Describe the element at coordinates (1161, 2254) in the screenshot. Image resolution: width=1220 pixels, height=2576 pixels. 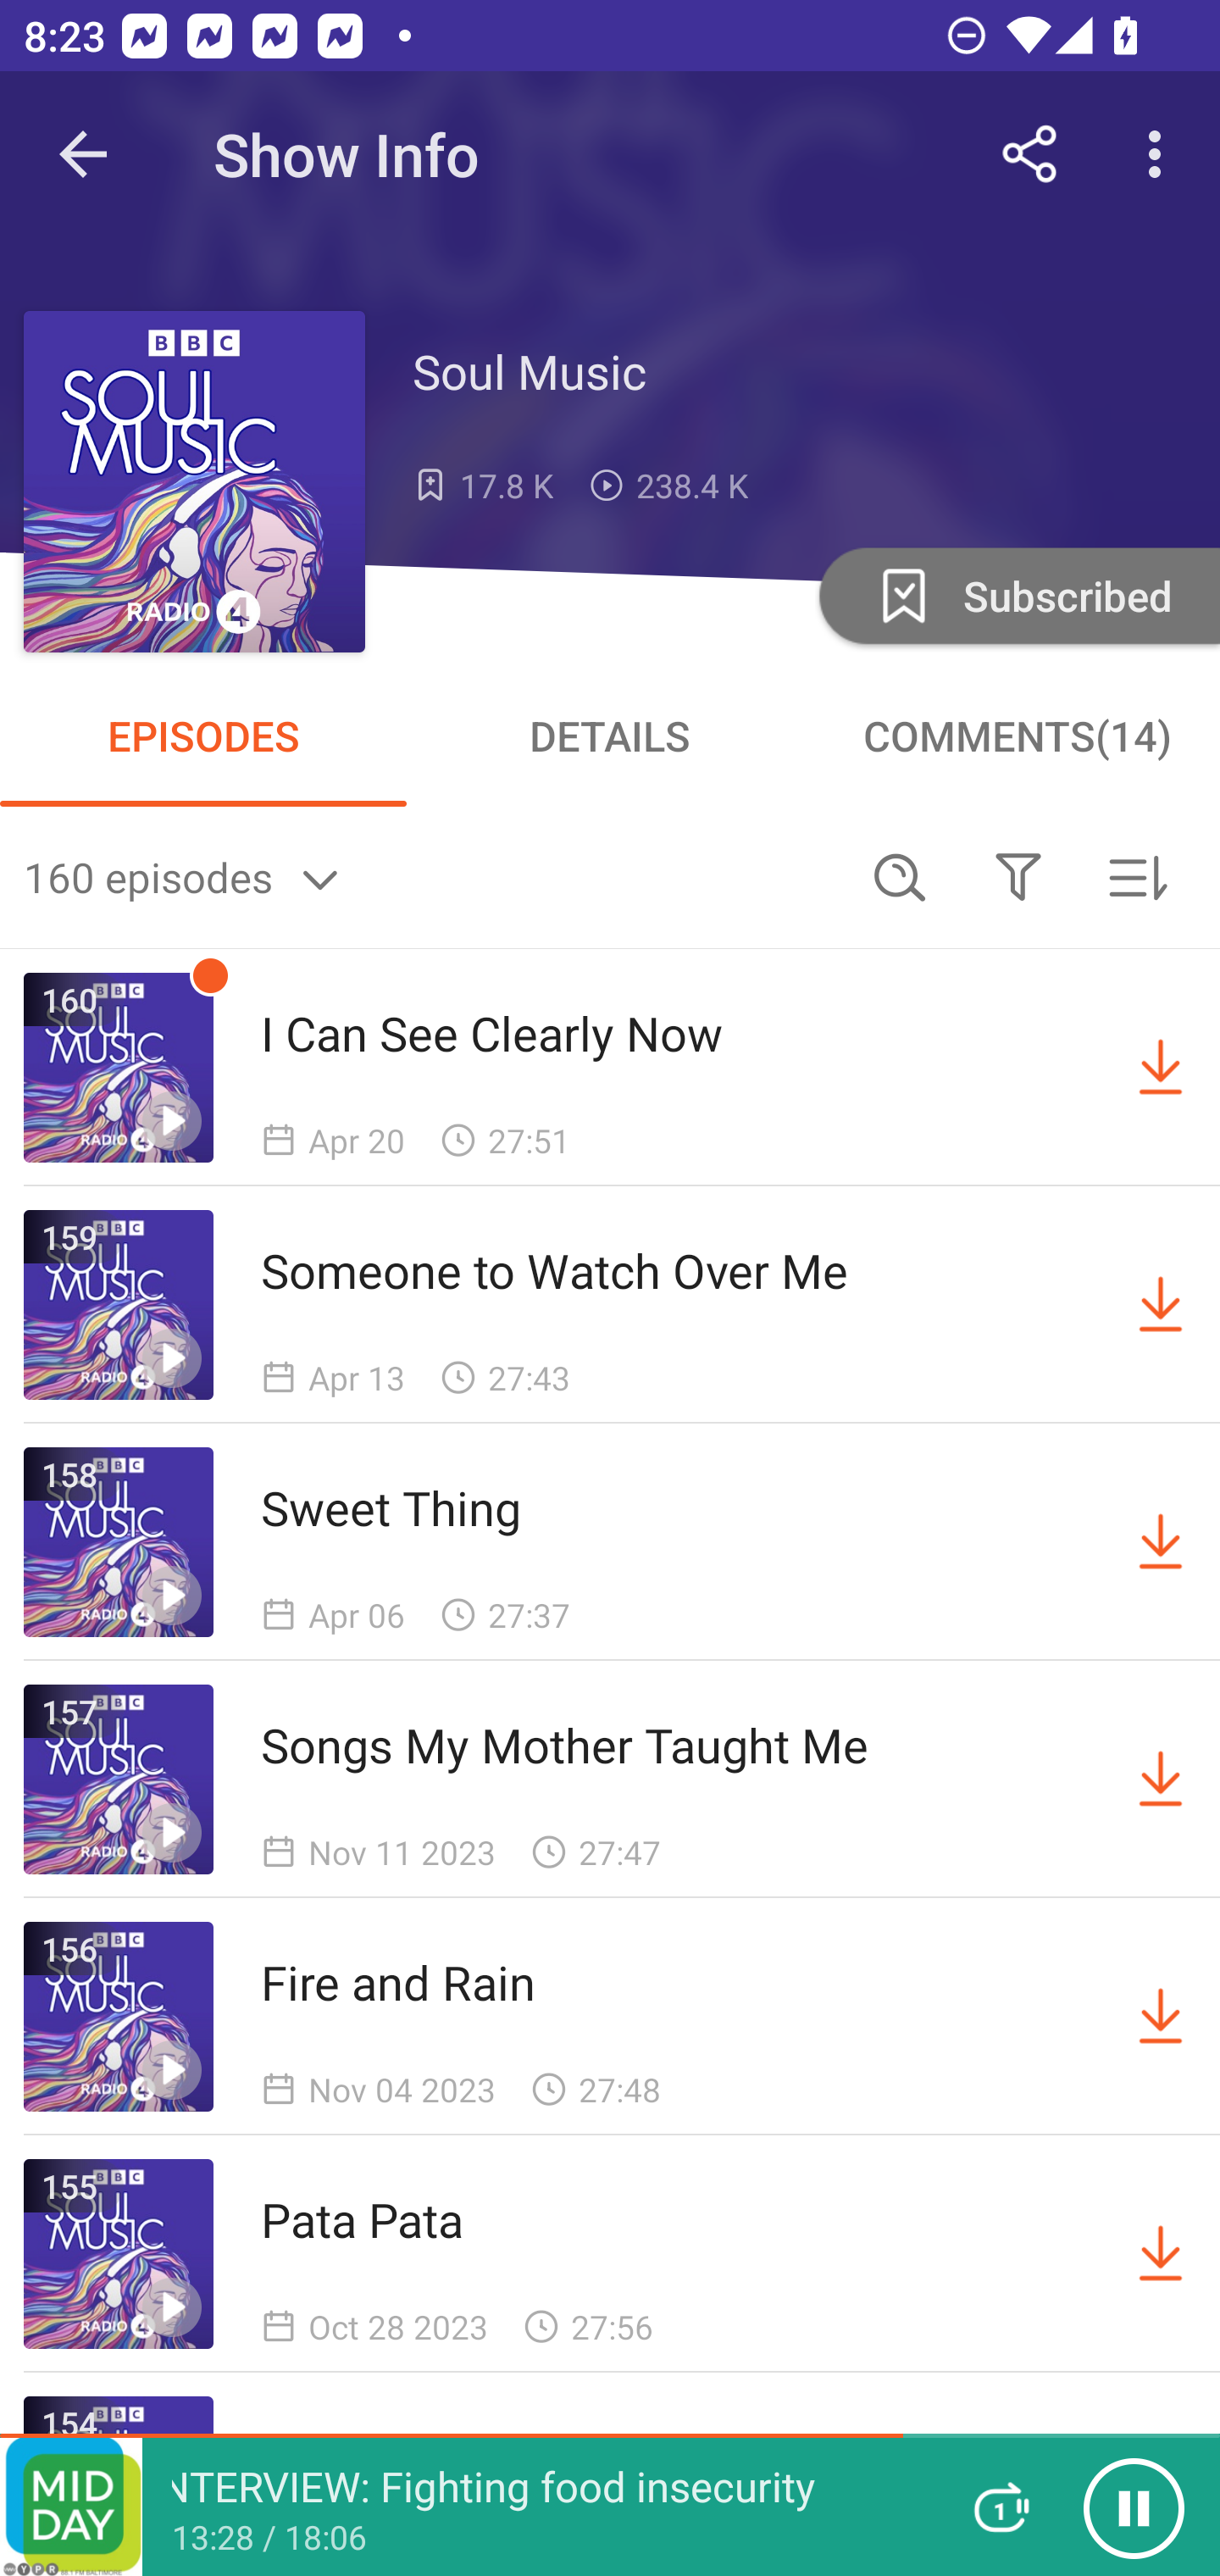
I see `Download` at that location.